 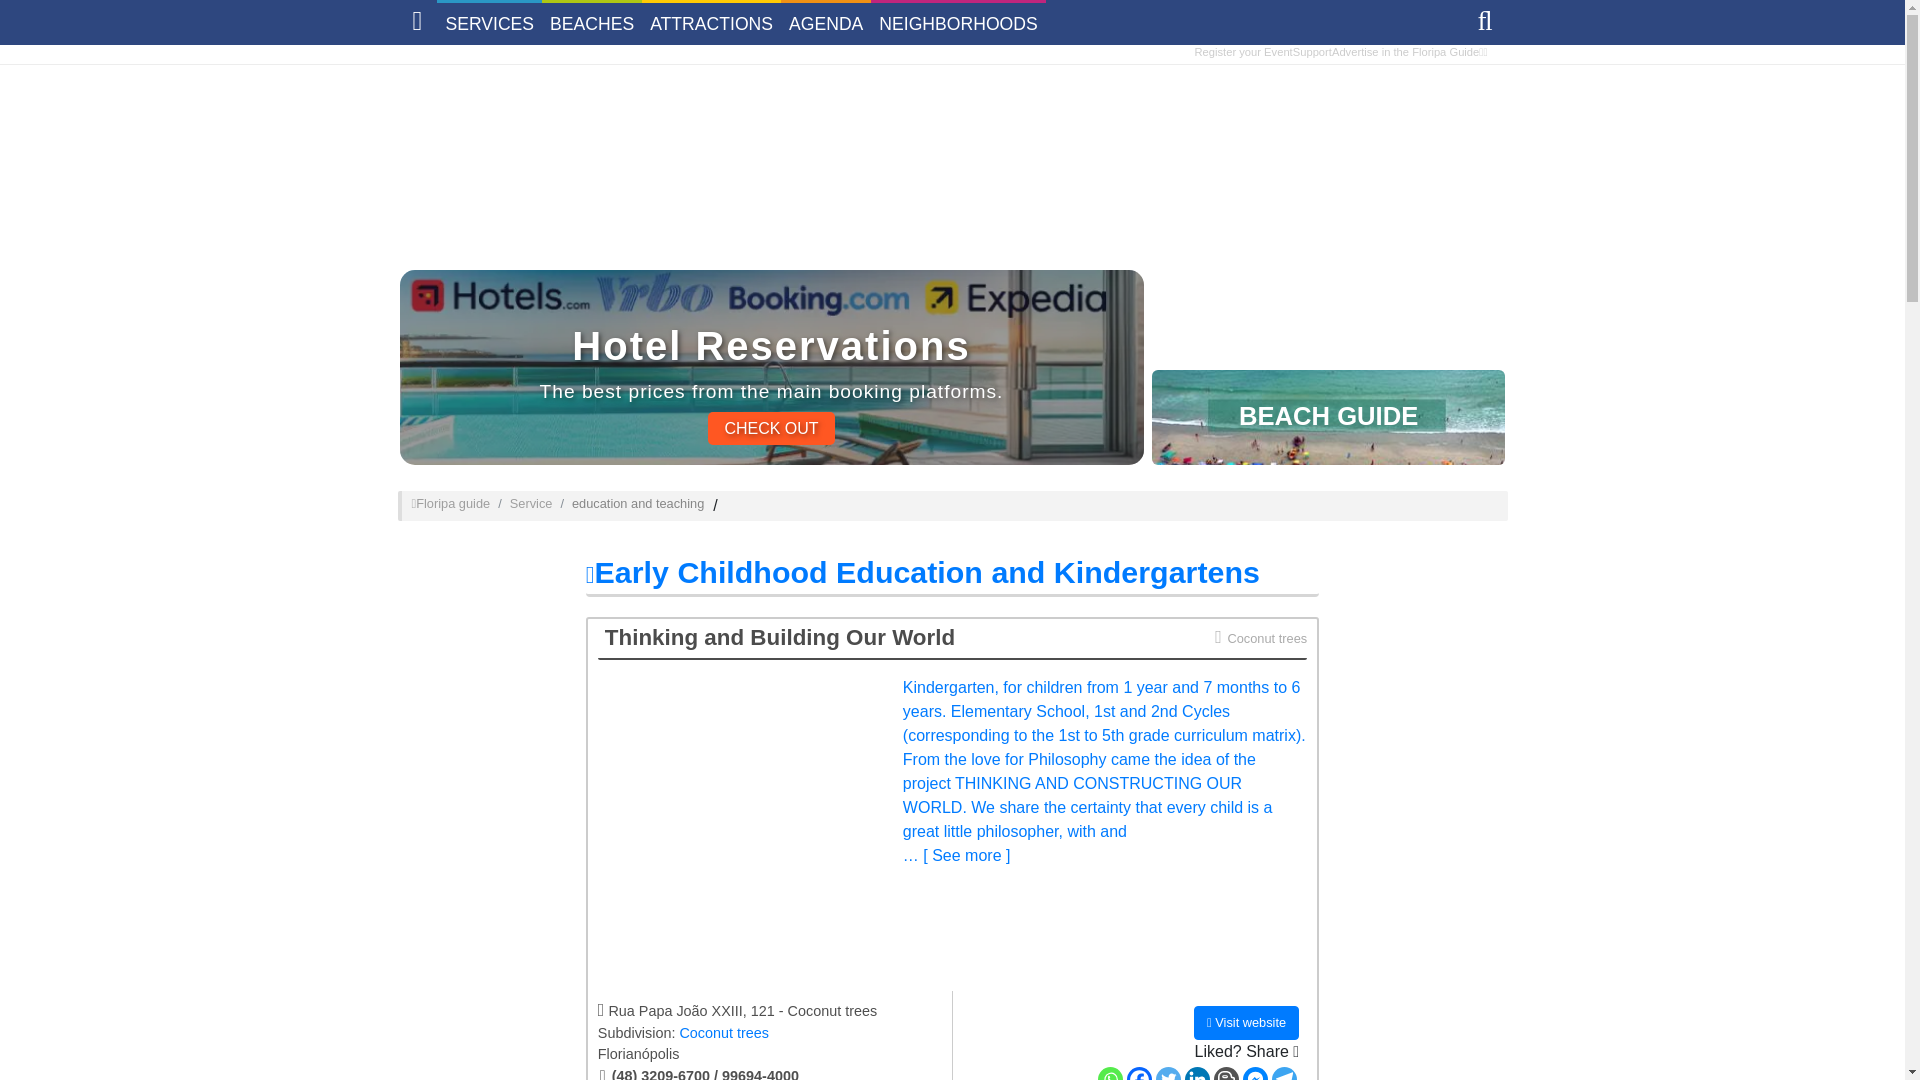 I want to click on Facebook, so click(x=1140, y=1074).